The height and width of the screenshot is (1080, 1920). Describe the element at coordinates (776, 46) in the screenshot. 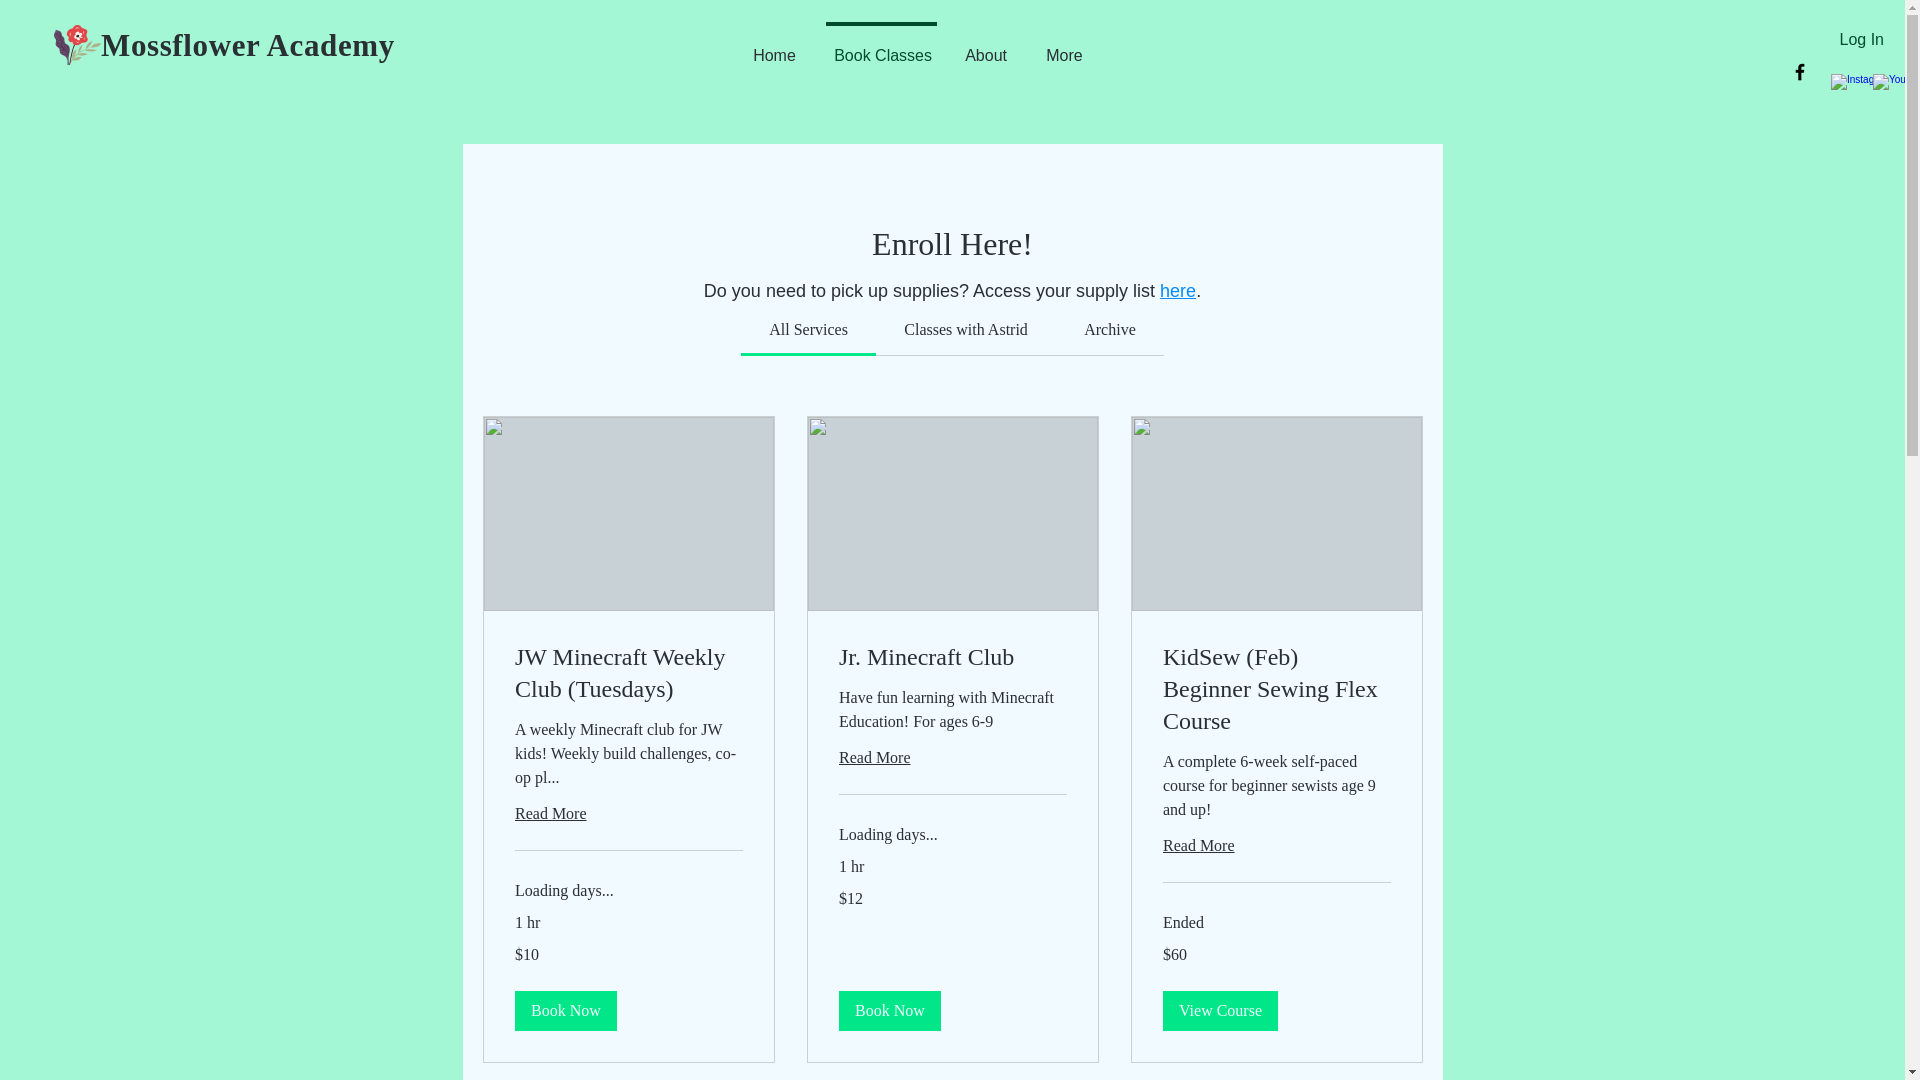

I see `Home` at that location.